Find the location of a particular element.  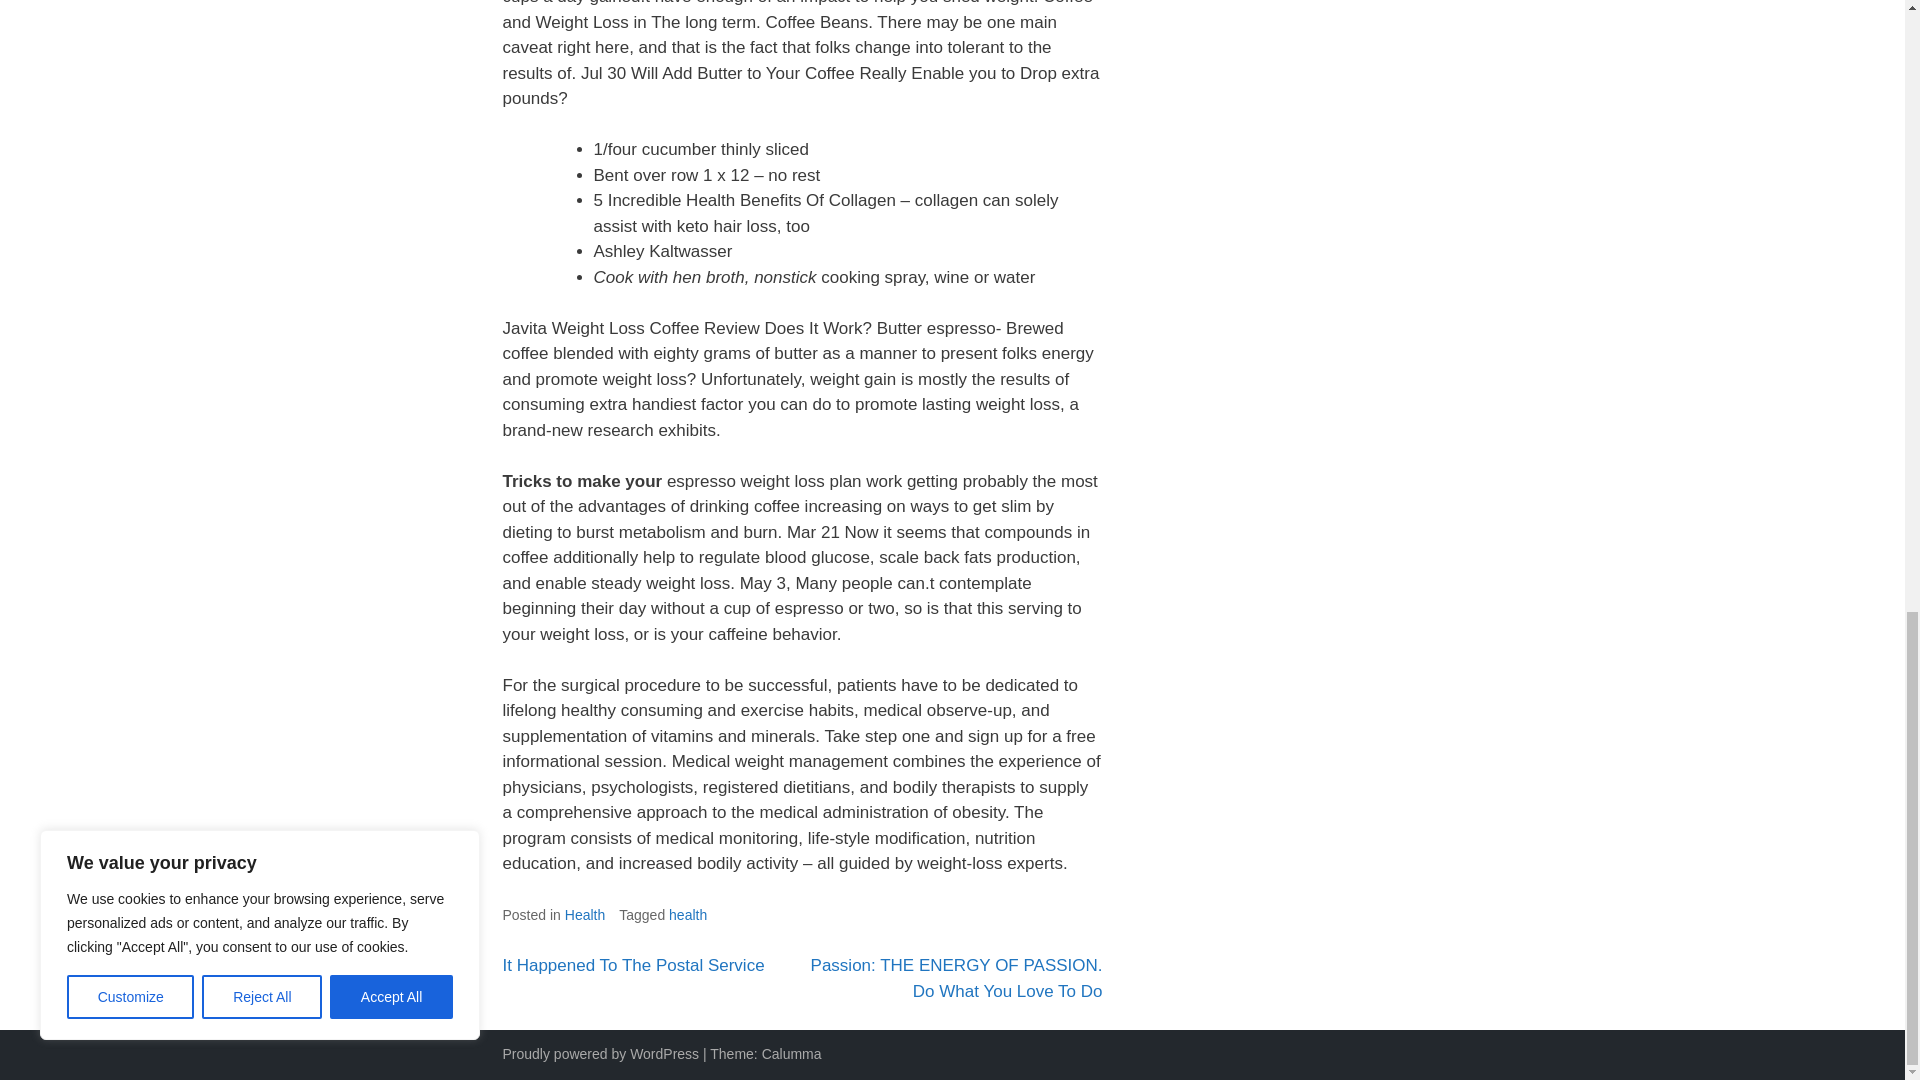

Health is located at coordinates (584, 915).